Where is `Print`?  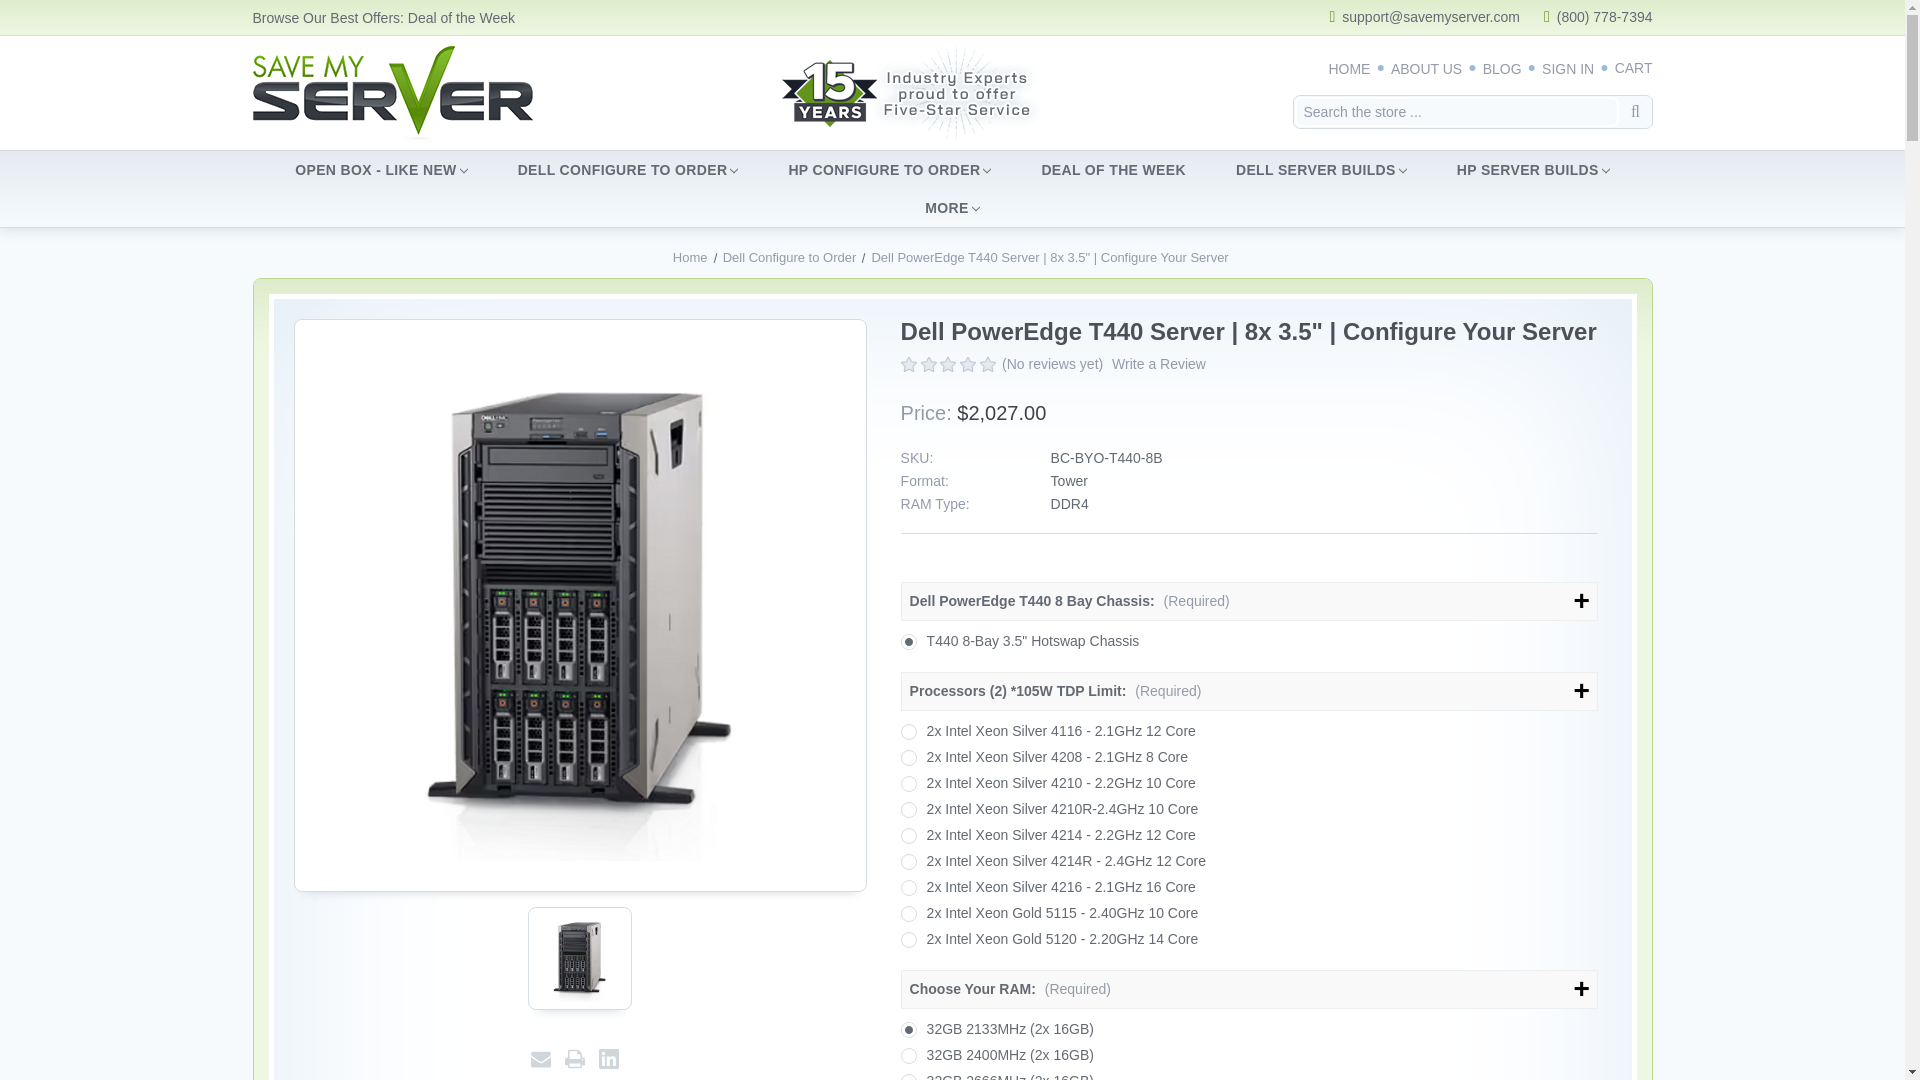
Print is located at coordinates (574, 1059).